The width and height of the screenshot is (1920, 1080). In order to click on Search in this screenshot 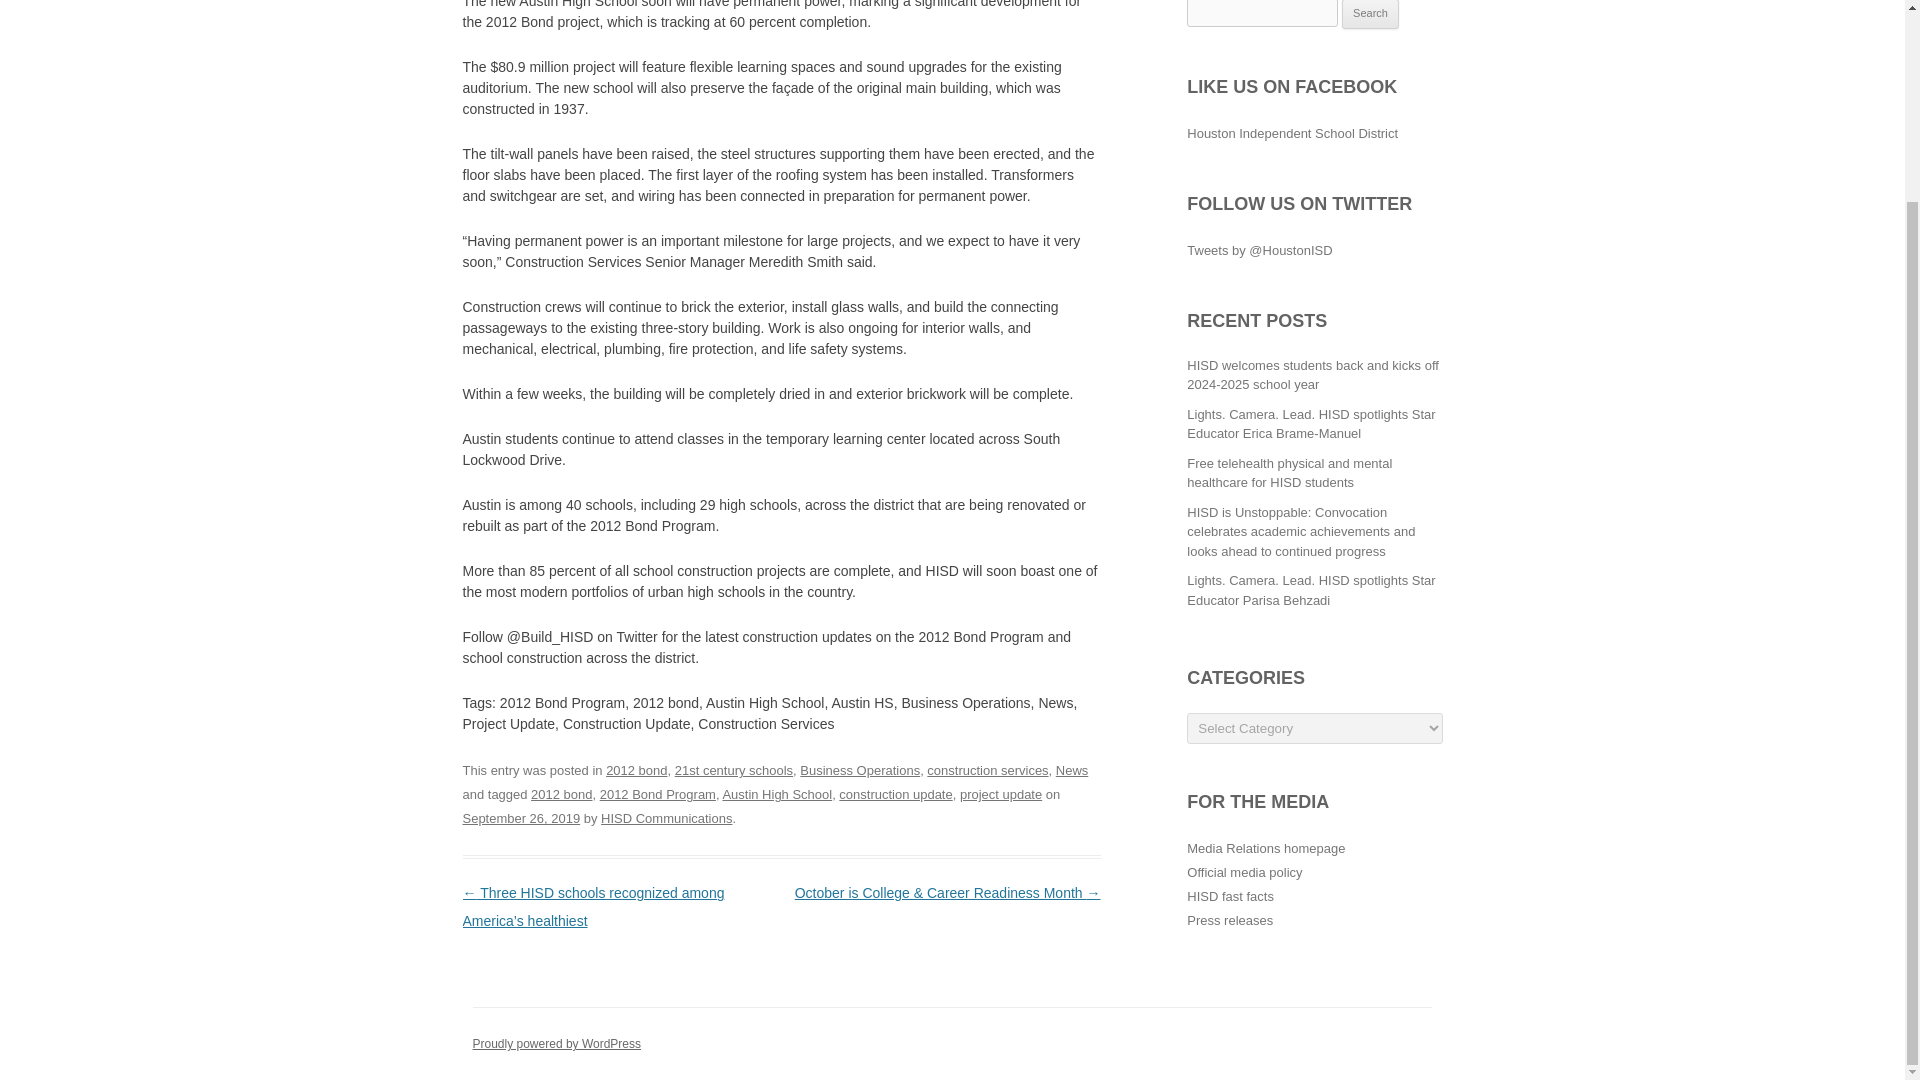, I will do `click(1370, 14)`.